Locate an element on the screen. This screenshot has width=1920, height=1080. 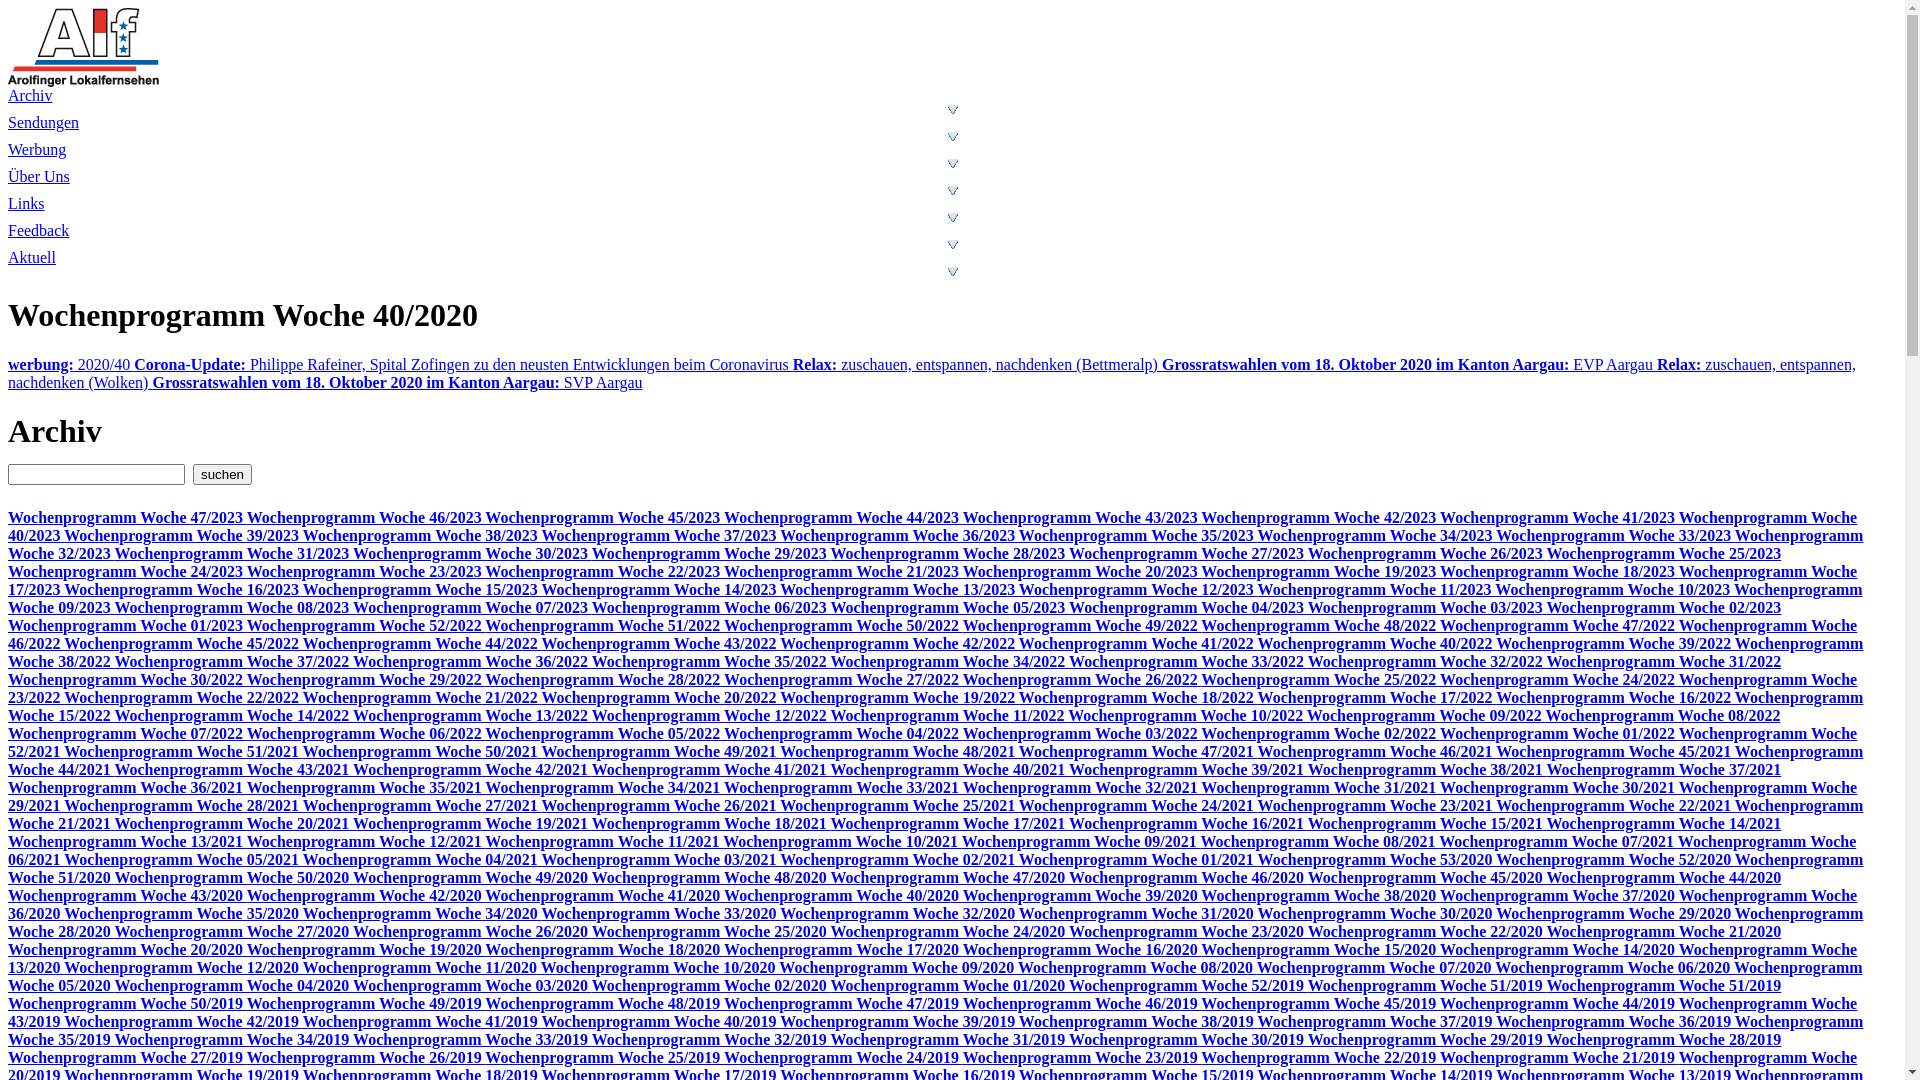
Wochenprogramm Woche 31/2022 is located at coordinates (1664, 662).